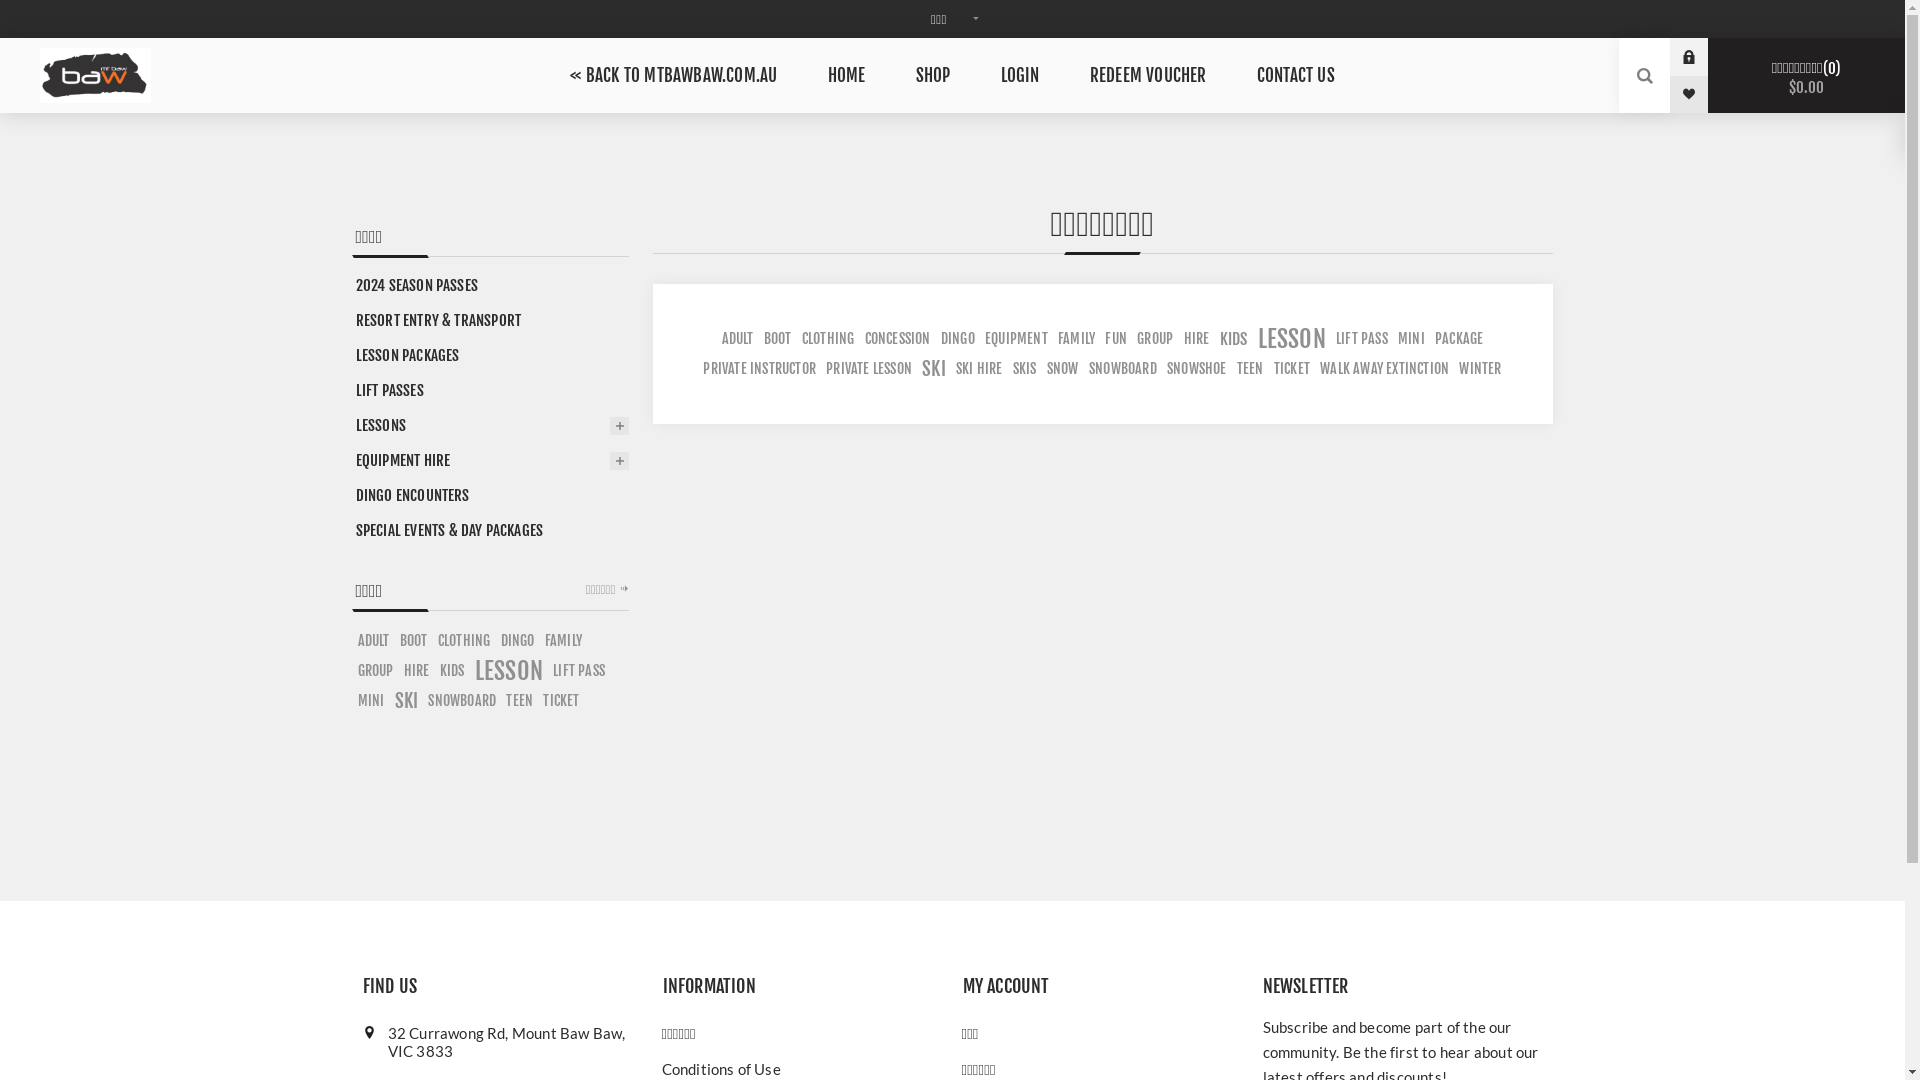  Describe the element at coordinates (1459, 339) in the screenshot. I see `PACKAGE` at that location.